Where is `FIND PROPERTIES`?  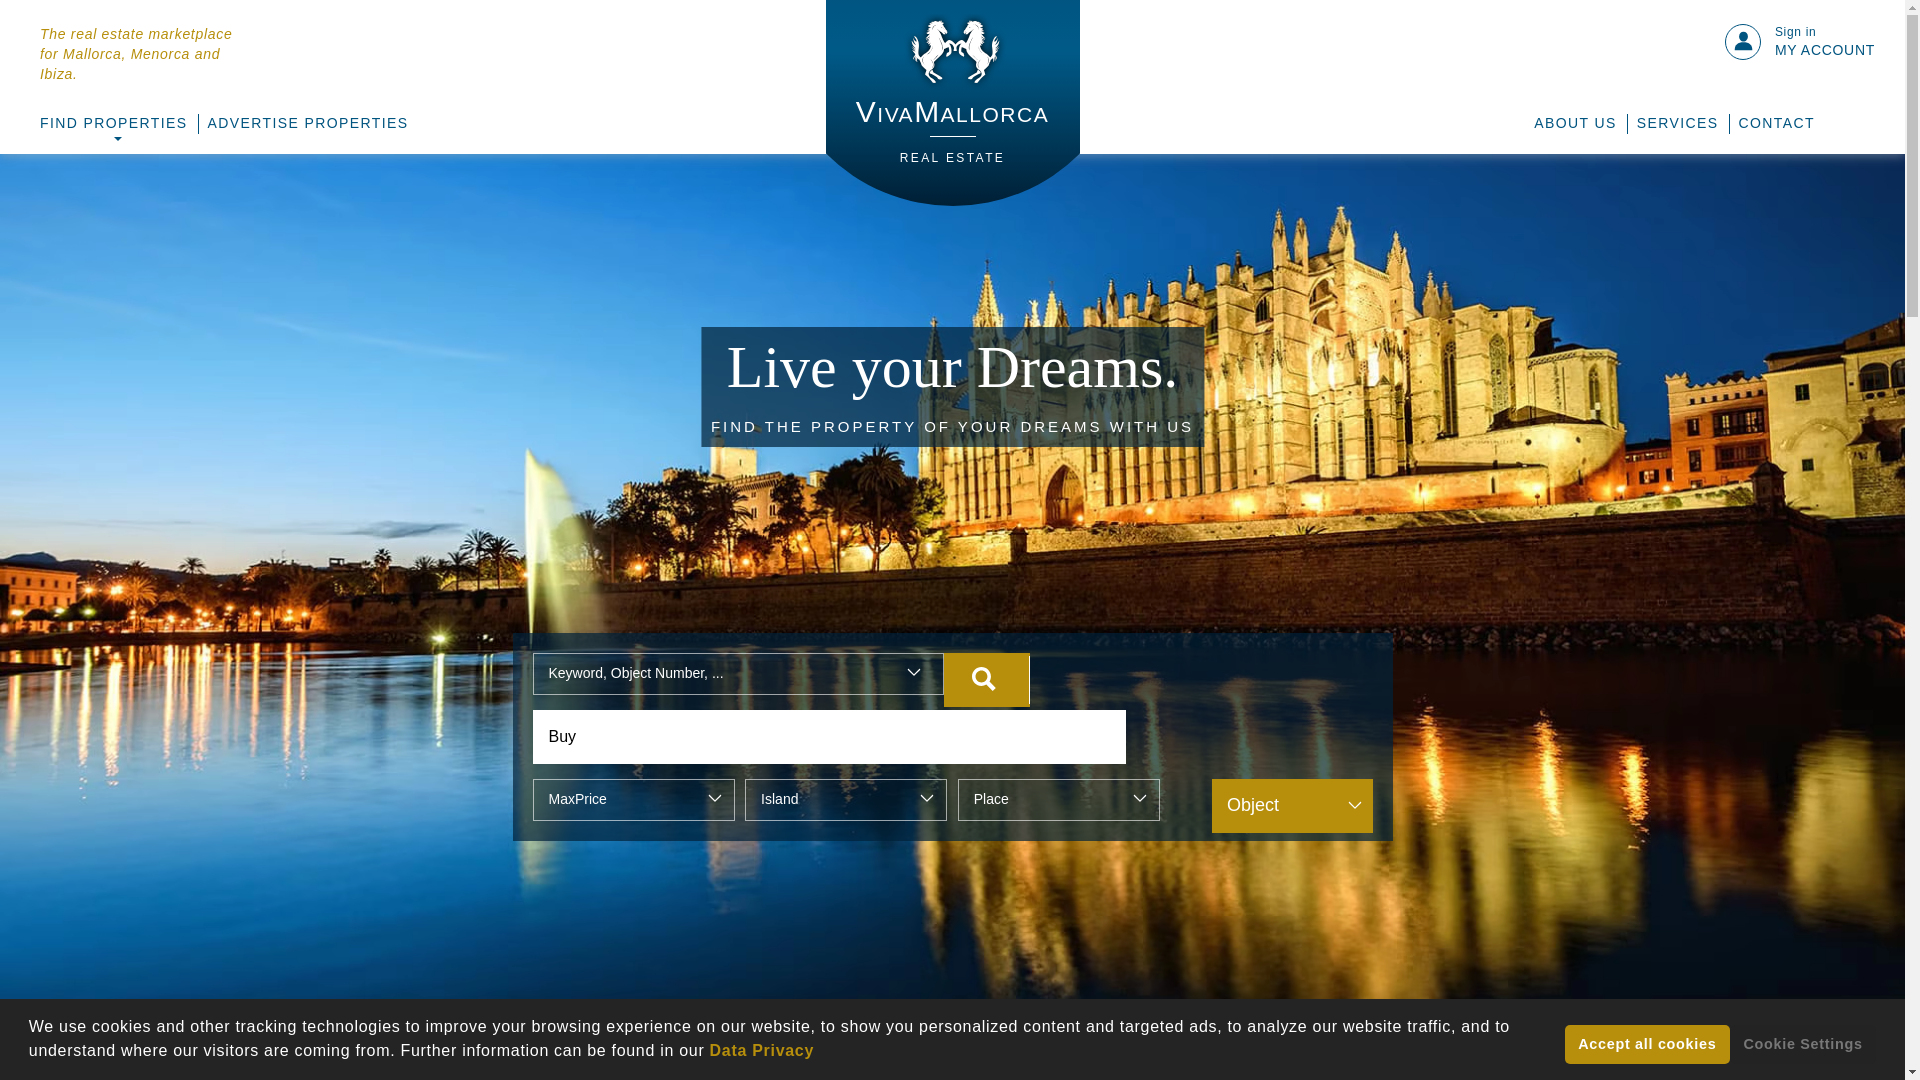 FIND PROPERTIES is located at coordinates (114, 124).